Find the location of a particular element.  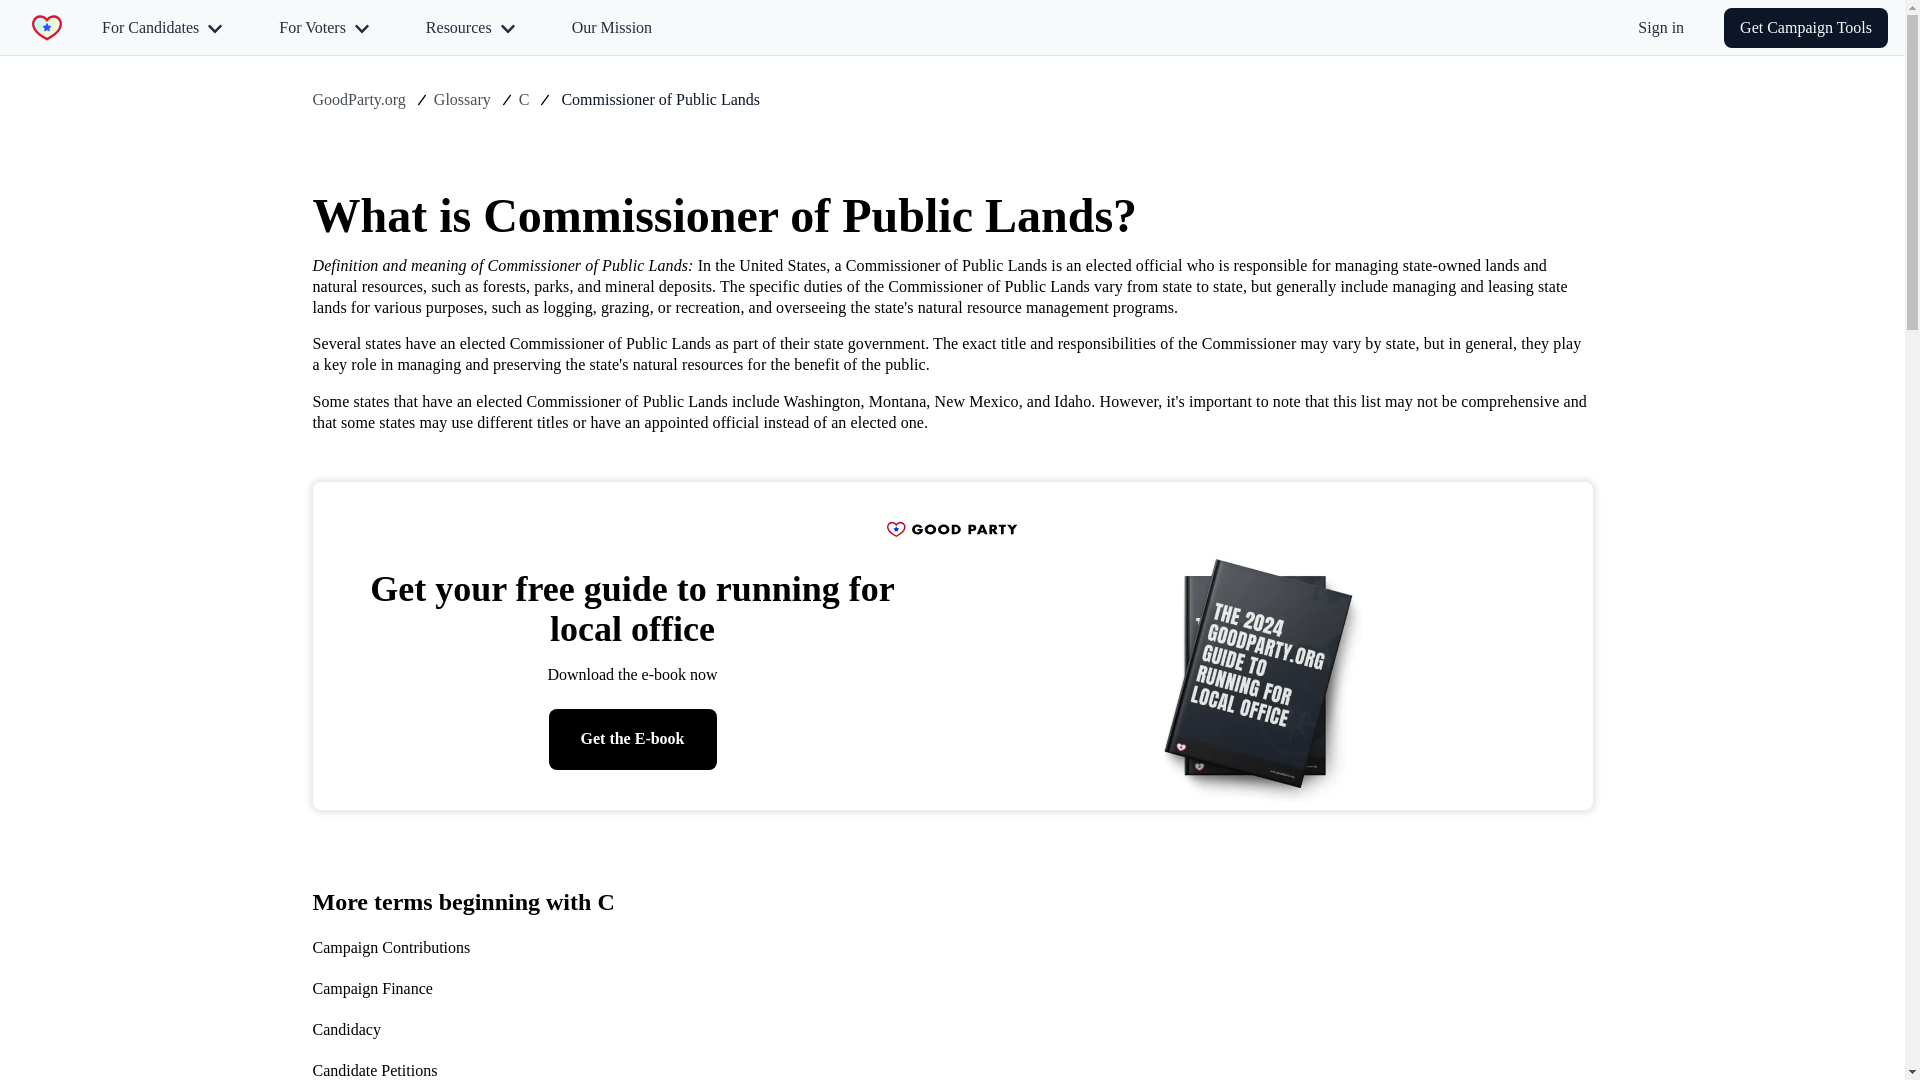

Resources is located at coordinates (470, 27).